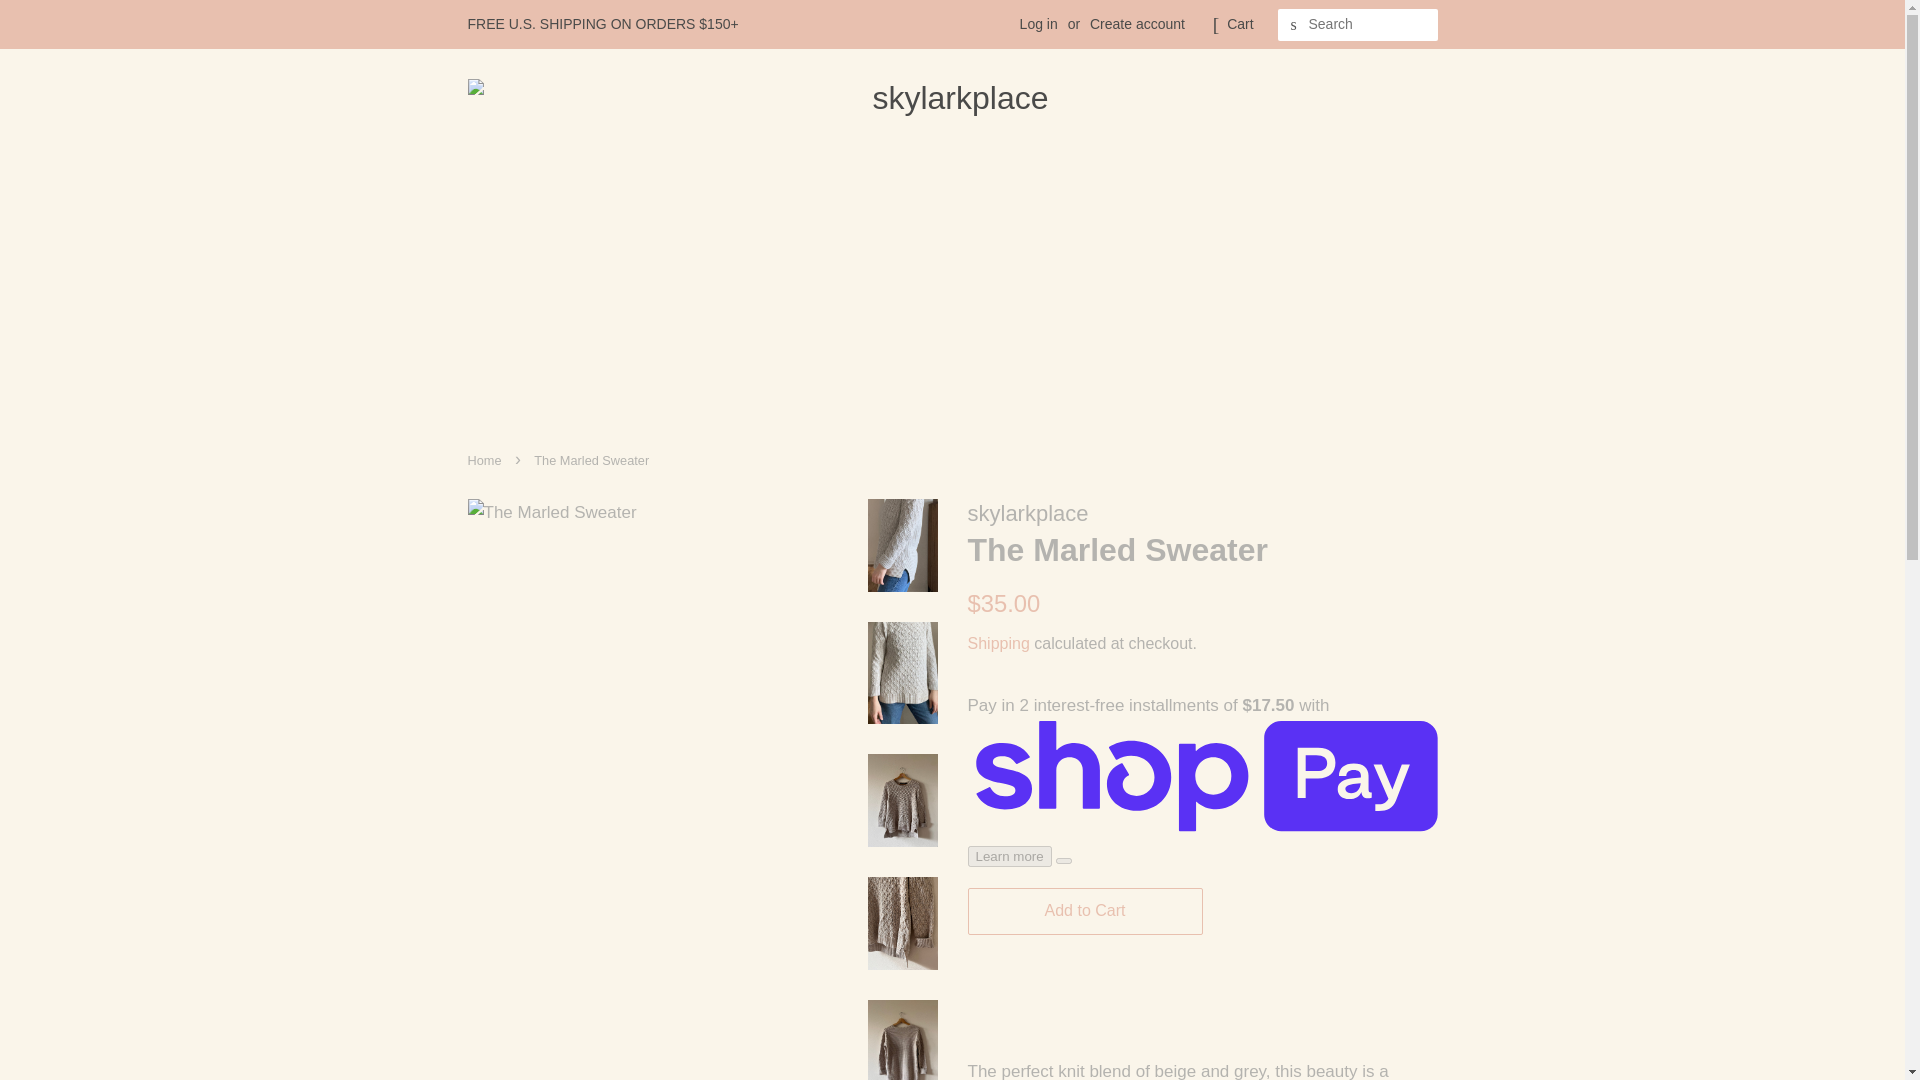  What do you see at coordinates (487, 460) in the screenshot?
I see `Back to the frontpage` at bounding box center [487, 460].